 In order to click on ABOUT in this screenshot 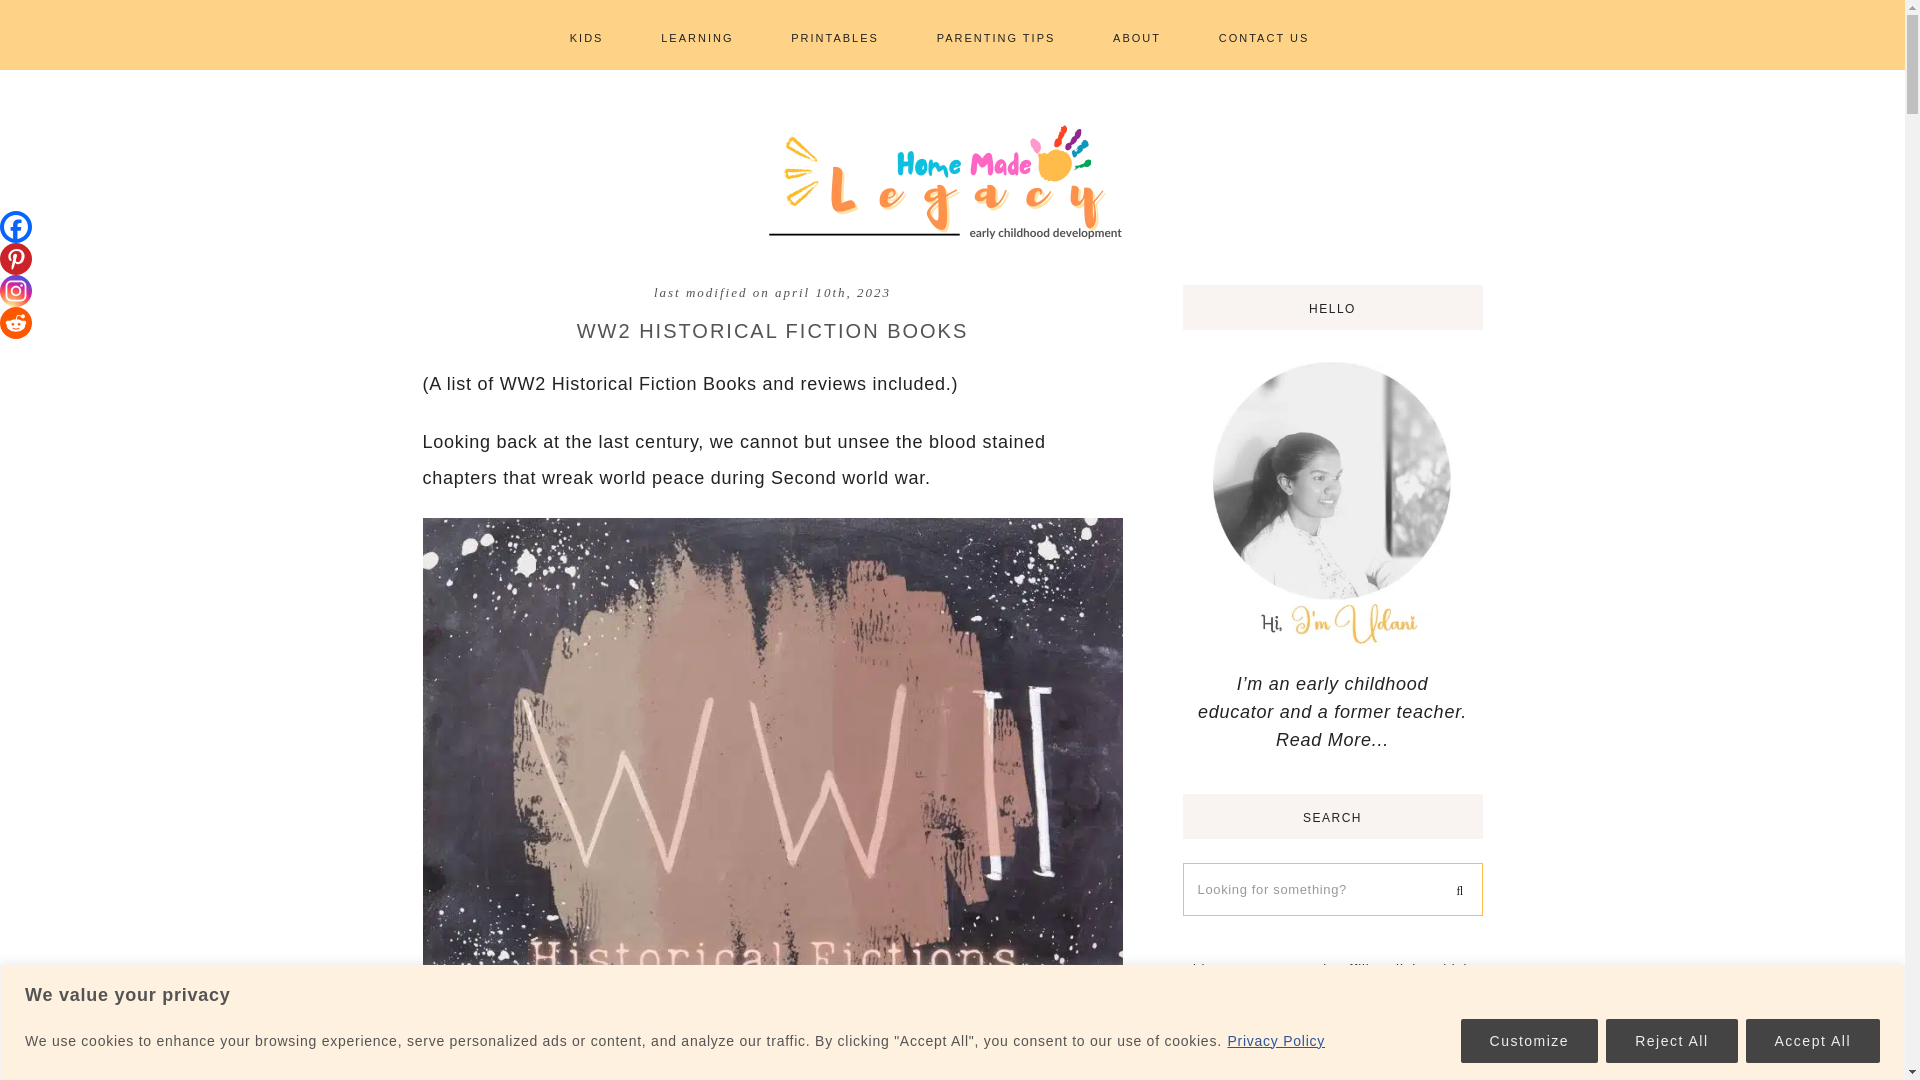, I will do `click(1136, 34)`.